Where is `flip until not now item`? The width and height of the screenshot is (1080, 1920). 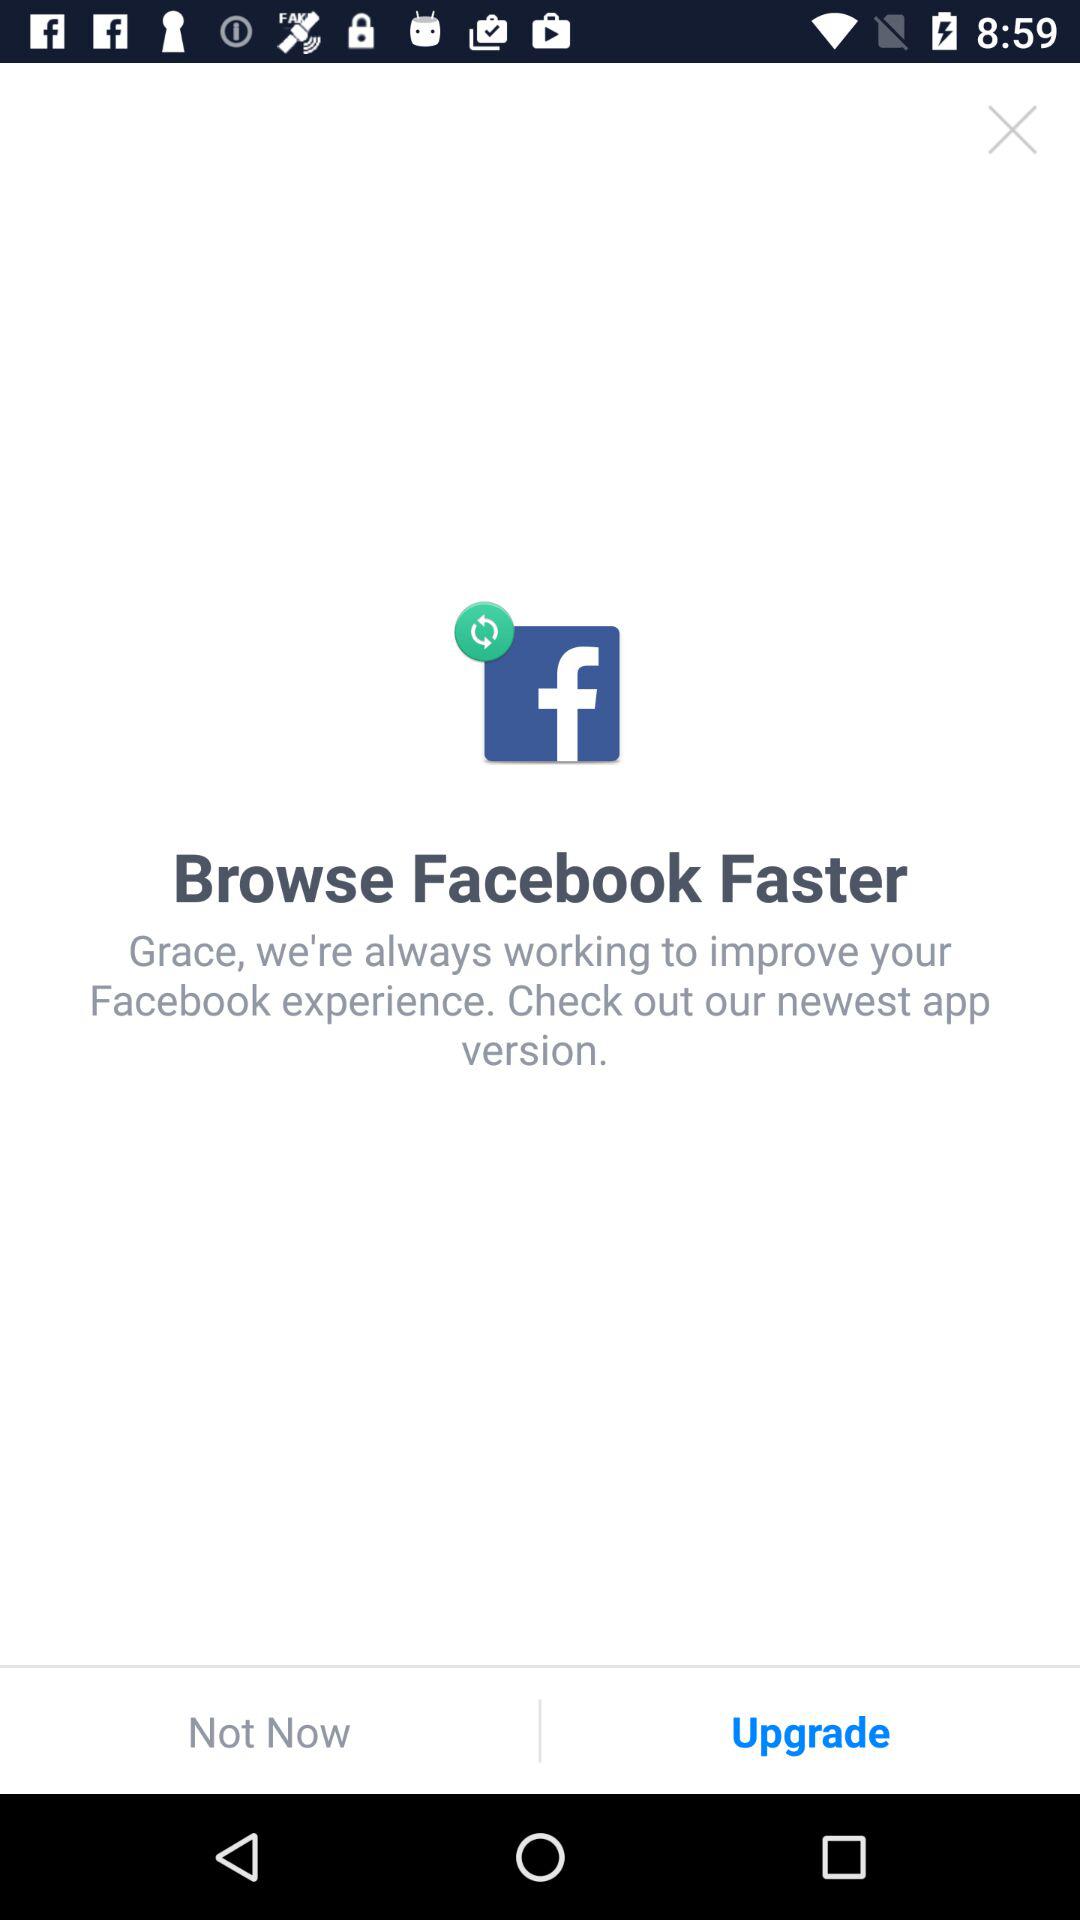 flip until not now item is located at coordinates (269, 1730).